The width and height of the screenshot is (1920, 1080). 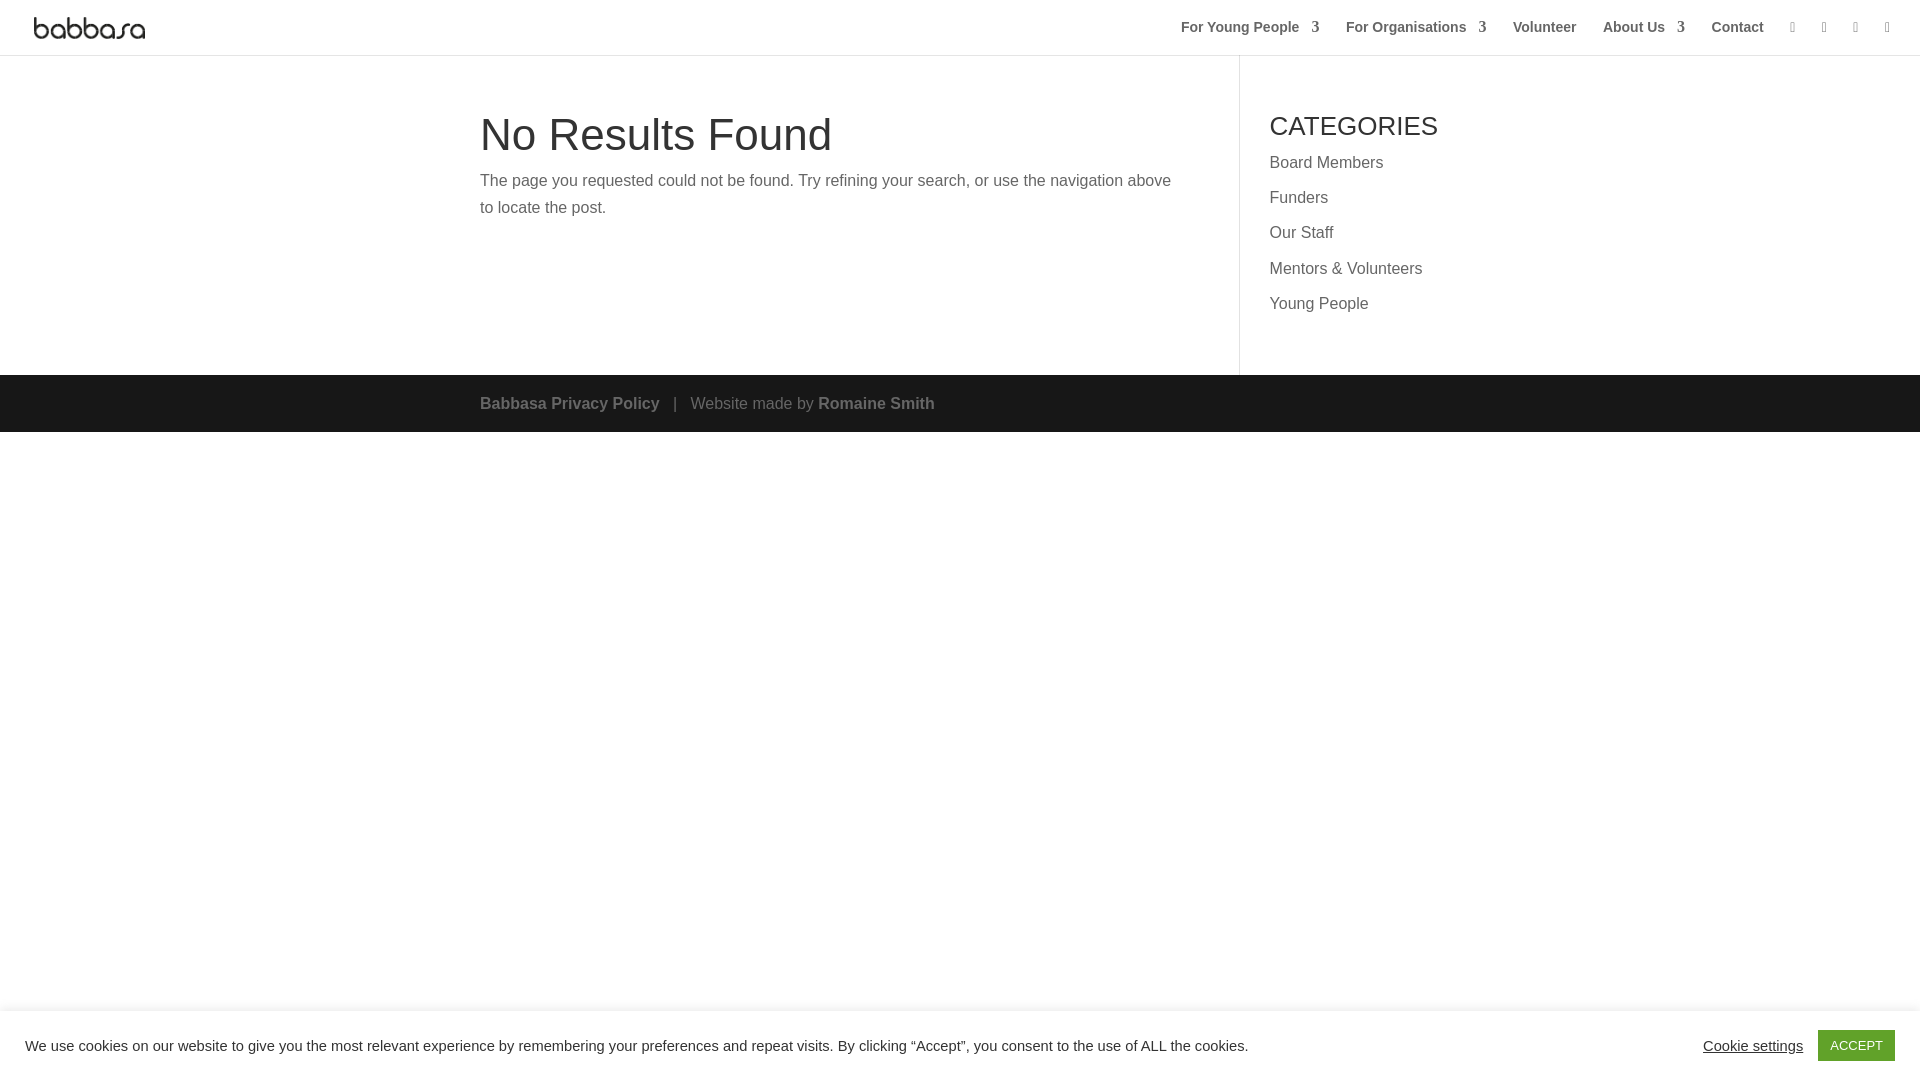 I want to click on For Organisations, so click(x=1416, y=37).